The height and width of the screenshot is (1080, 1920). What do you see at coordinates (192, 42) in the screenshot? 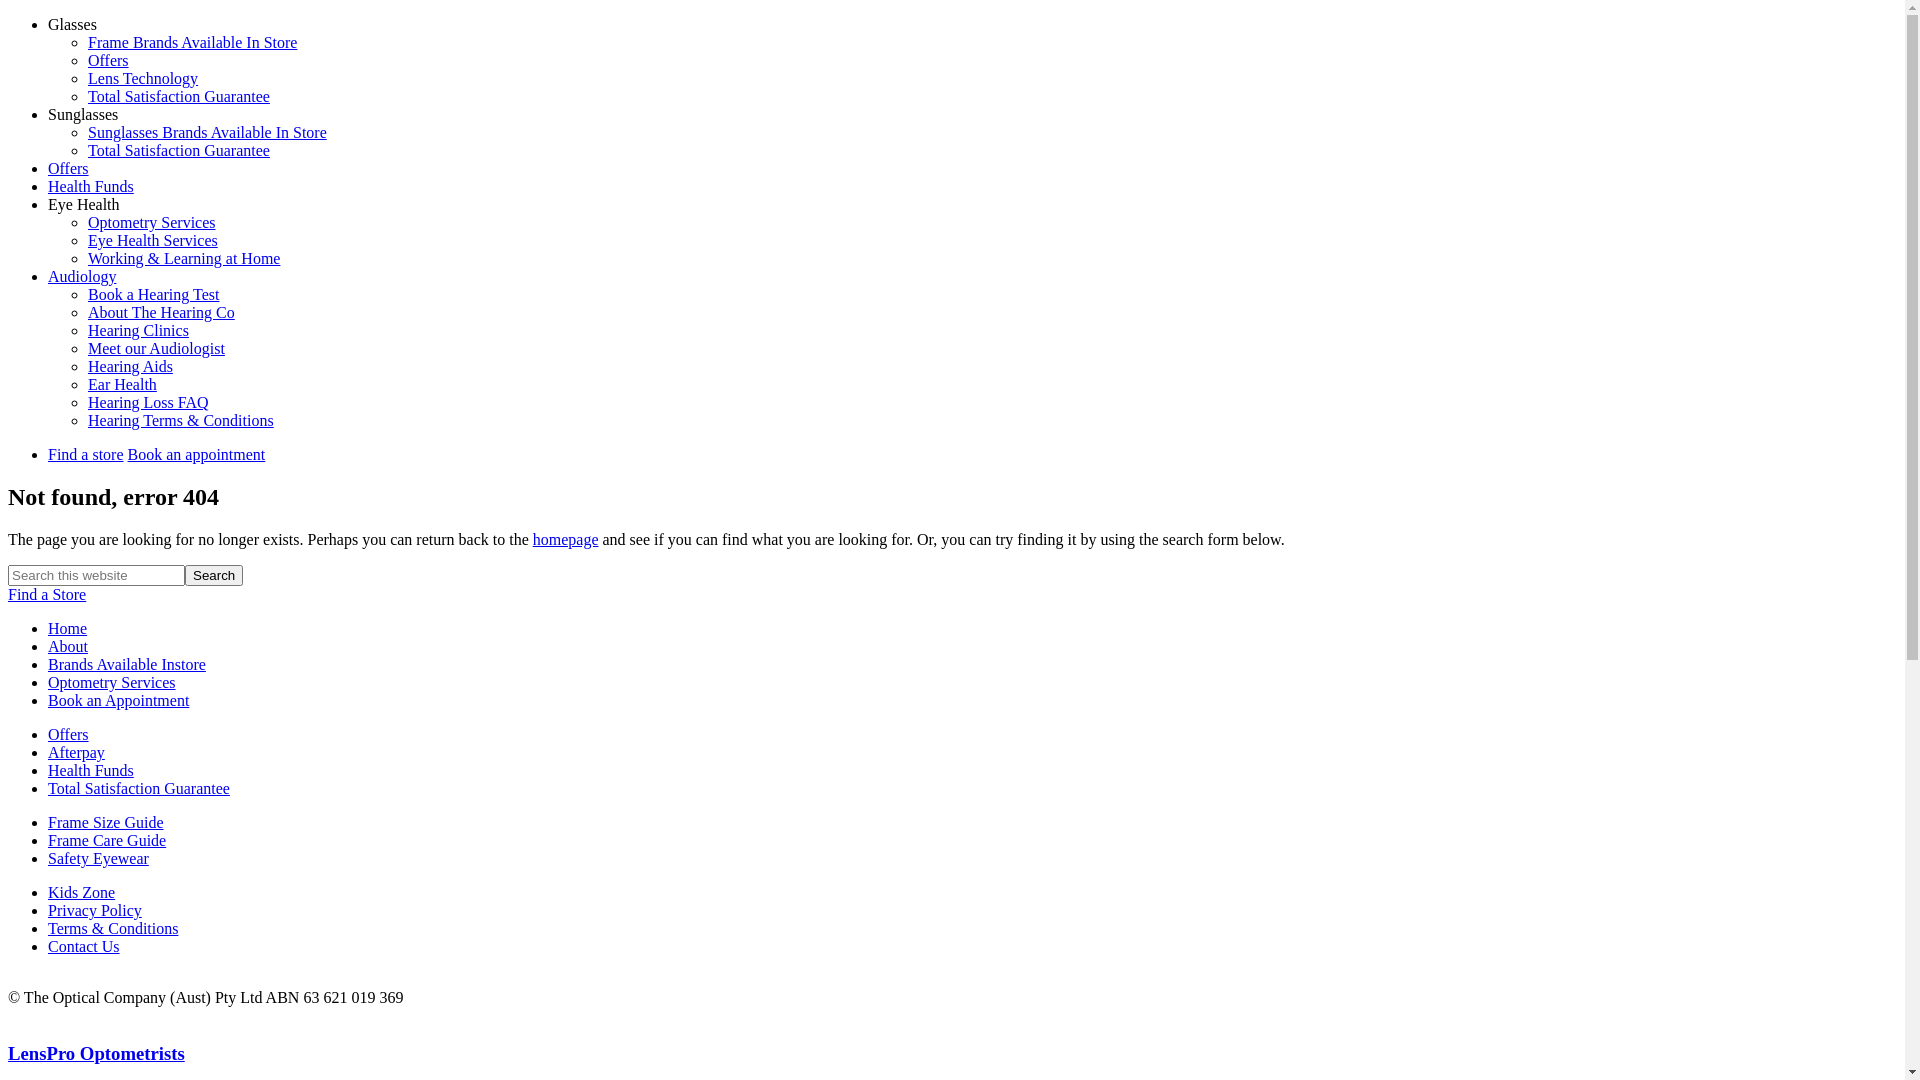
I see `Frame Brands Available In Store` at bounding box center [192, 42].